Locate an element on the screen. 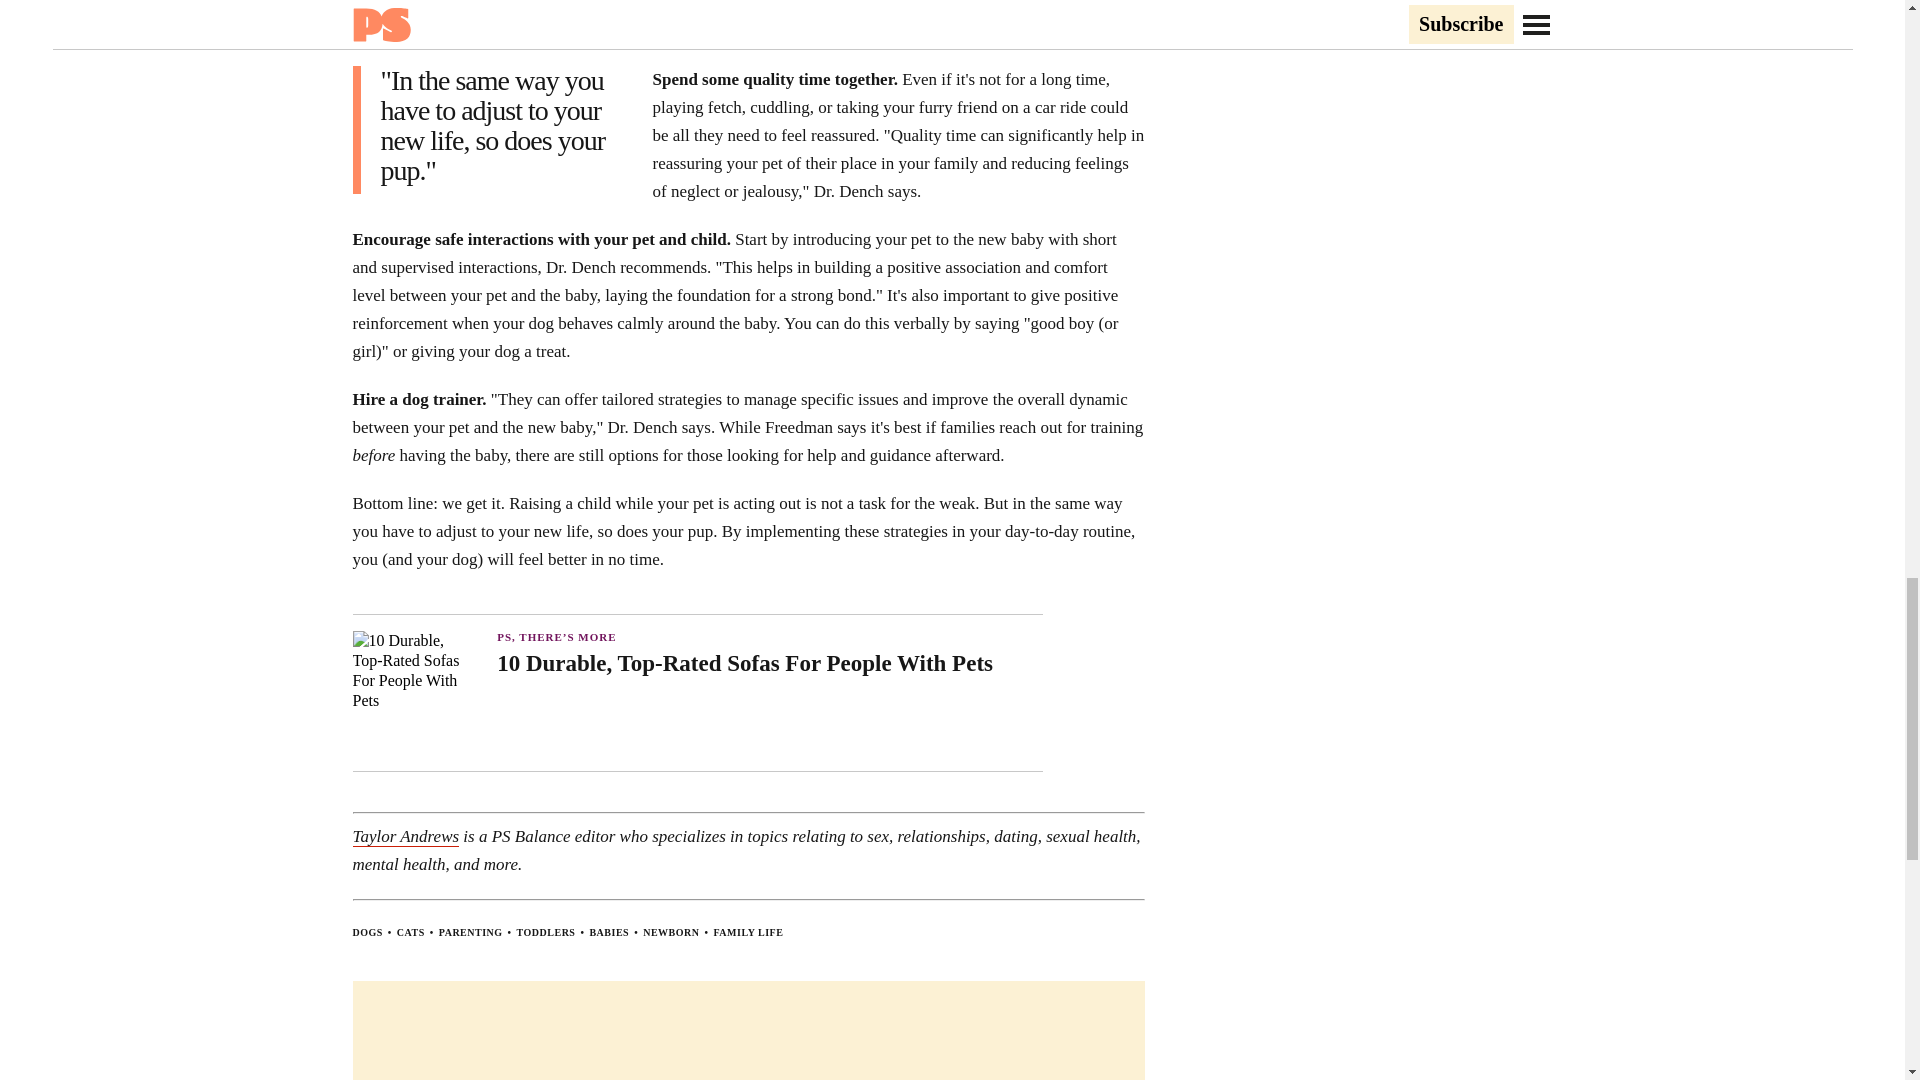 The image size is (1920, 1080). TODDLERS is located at coordinates (546, 932).